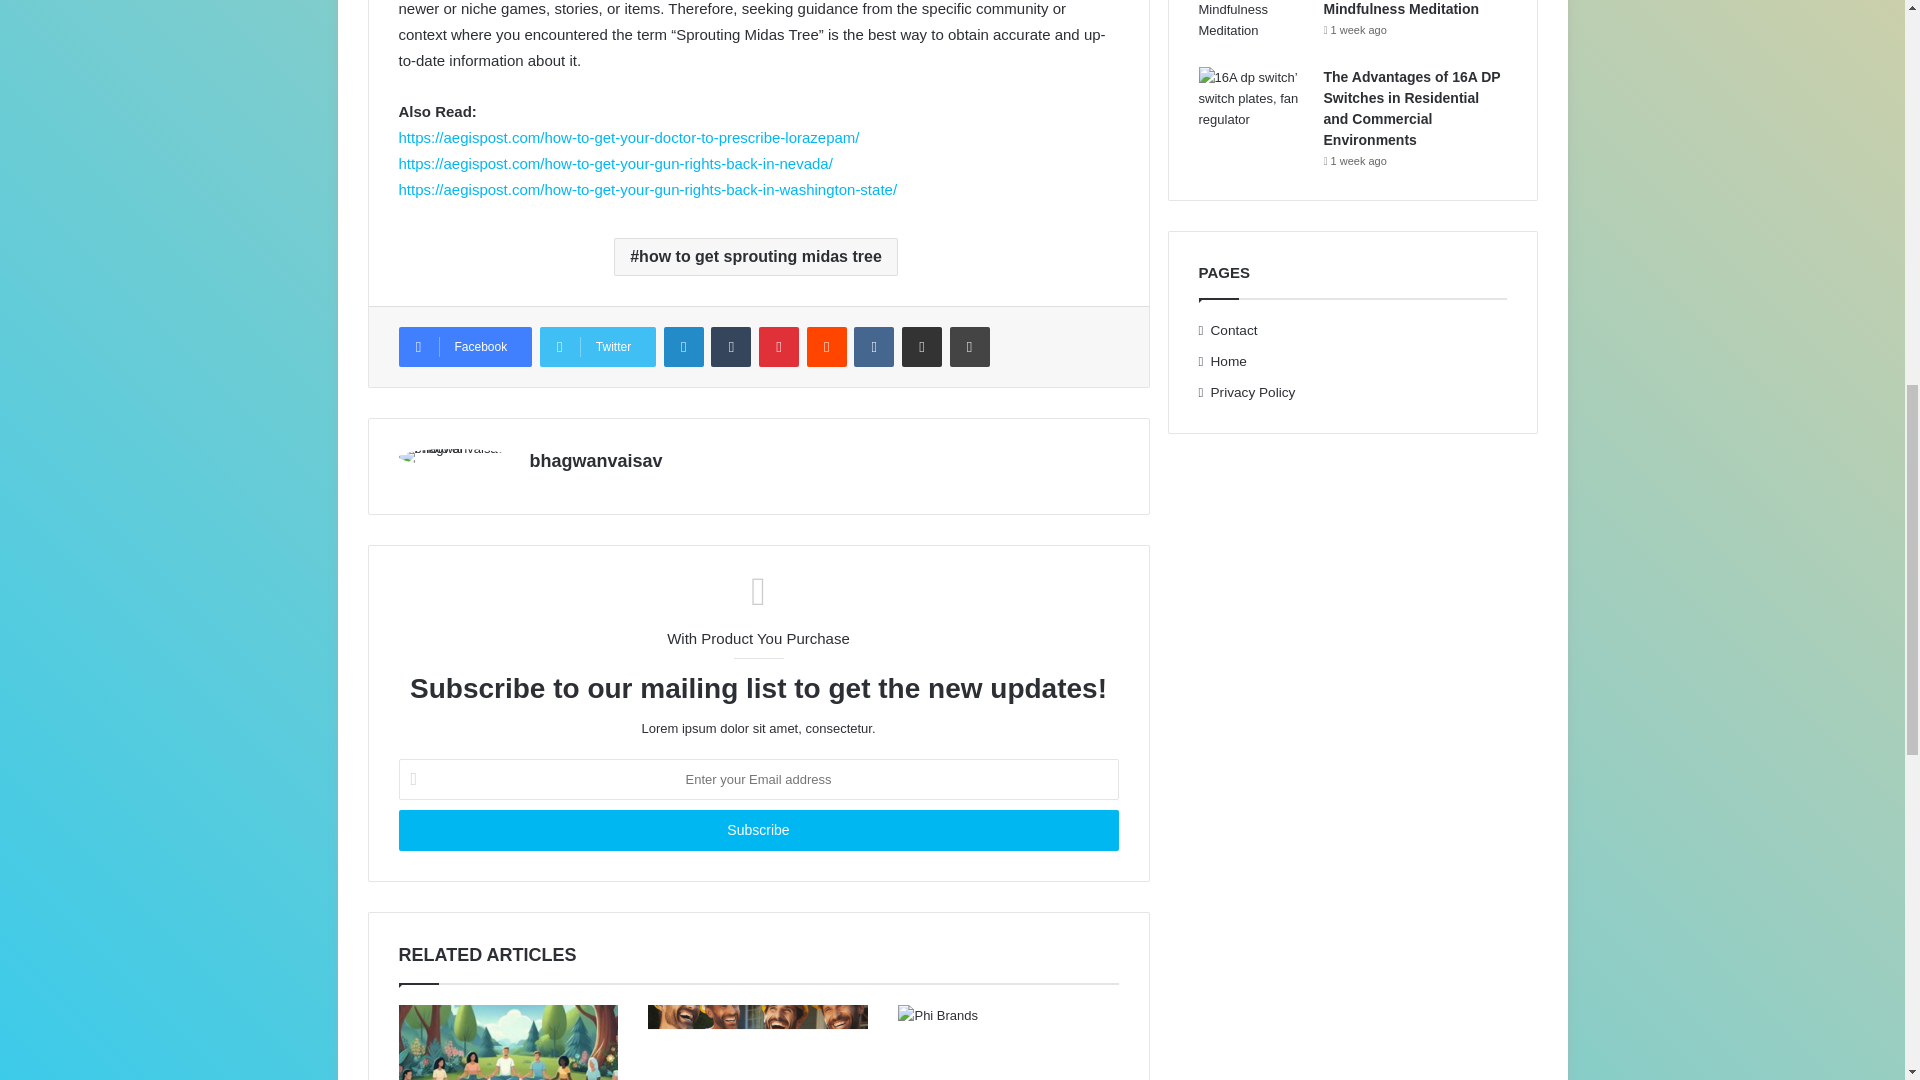  Describe the element at coordinates (922, 347) in the screenshot. I see `Share via Email` at that location.